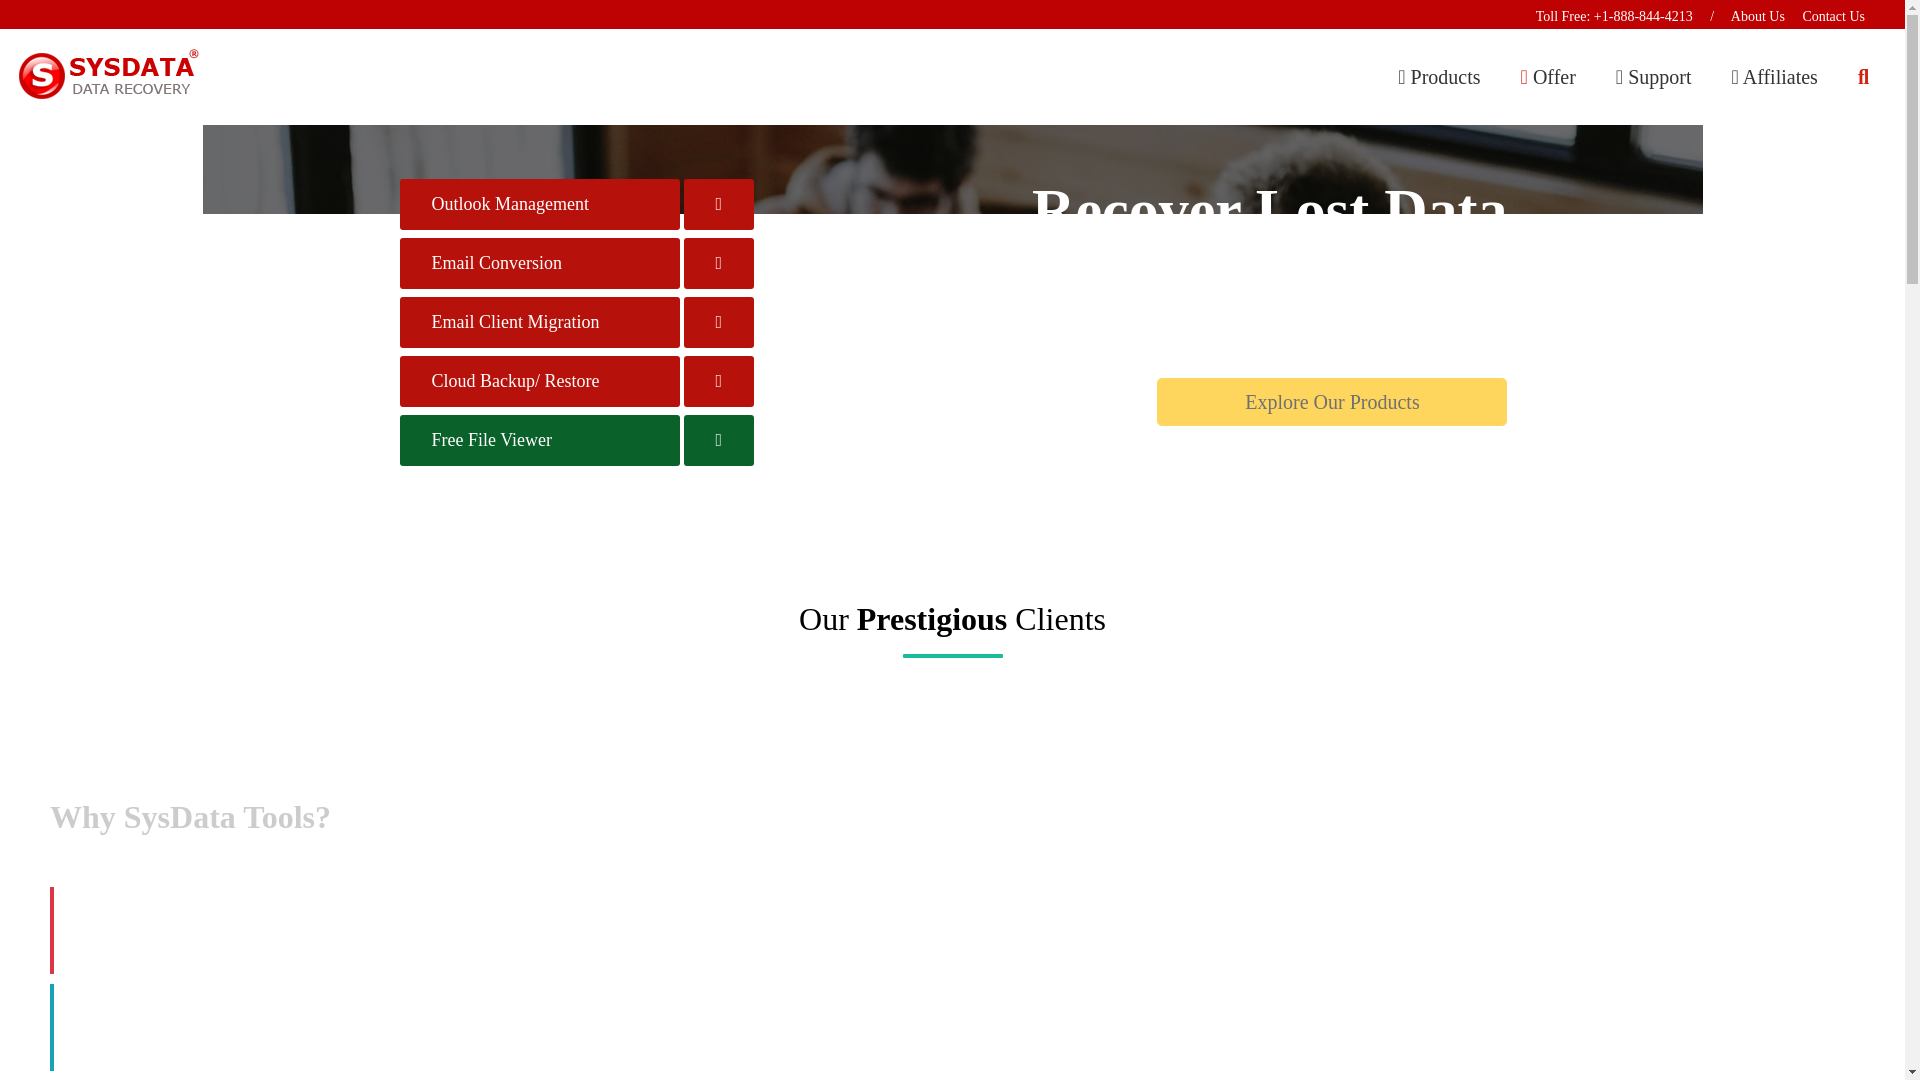 The height and width of the screenshot is (1080, 1920). What do you see at coordinates (1332, 400) in the screenshot?
I see `Explore Our Products` at bounding box center [1332, 400].